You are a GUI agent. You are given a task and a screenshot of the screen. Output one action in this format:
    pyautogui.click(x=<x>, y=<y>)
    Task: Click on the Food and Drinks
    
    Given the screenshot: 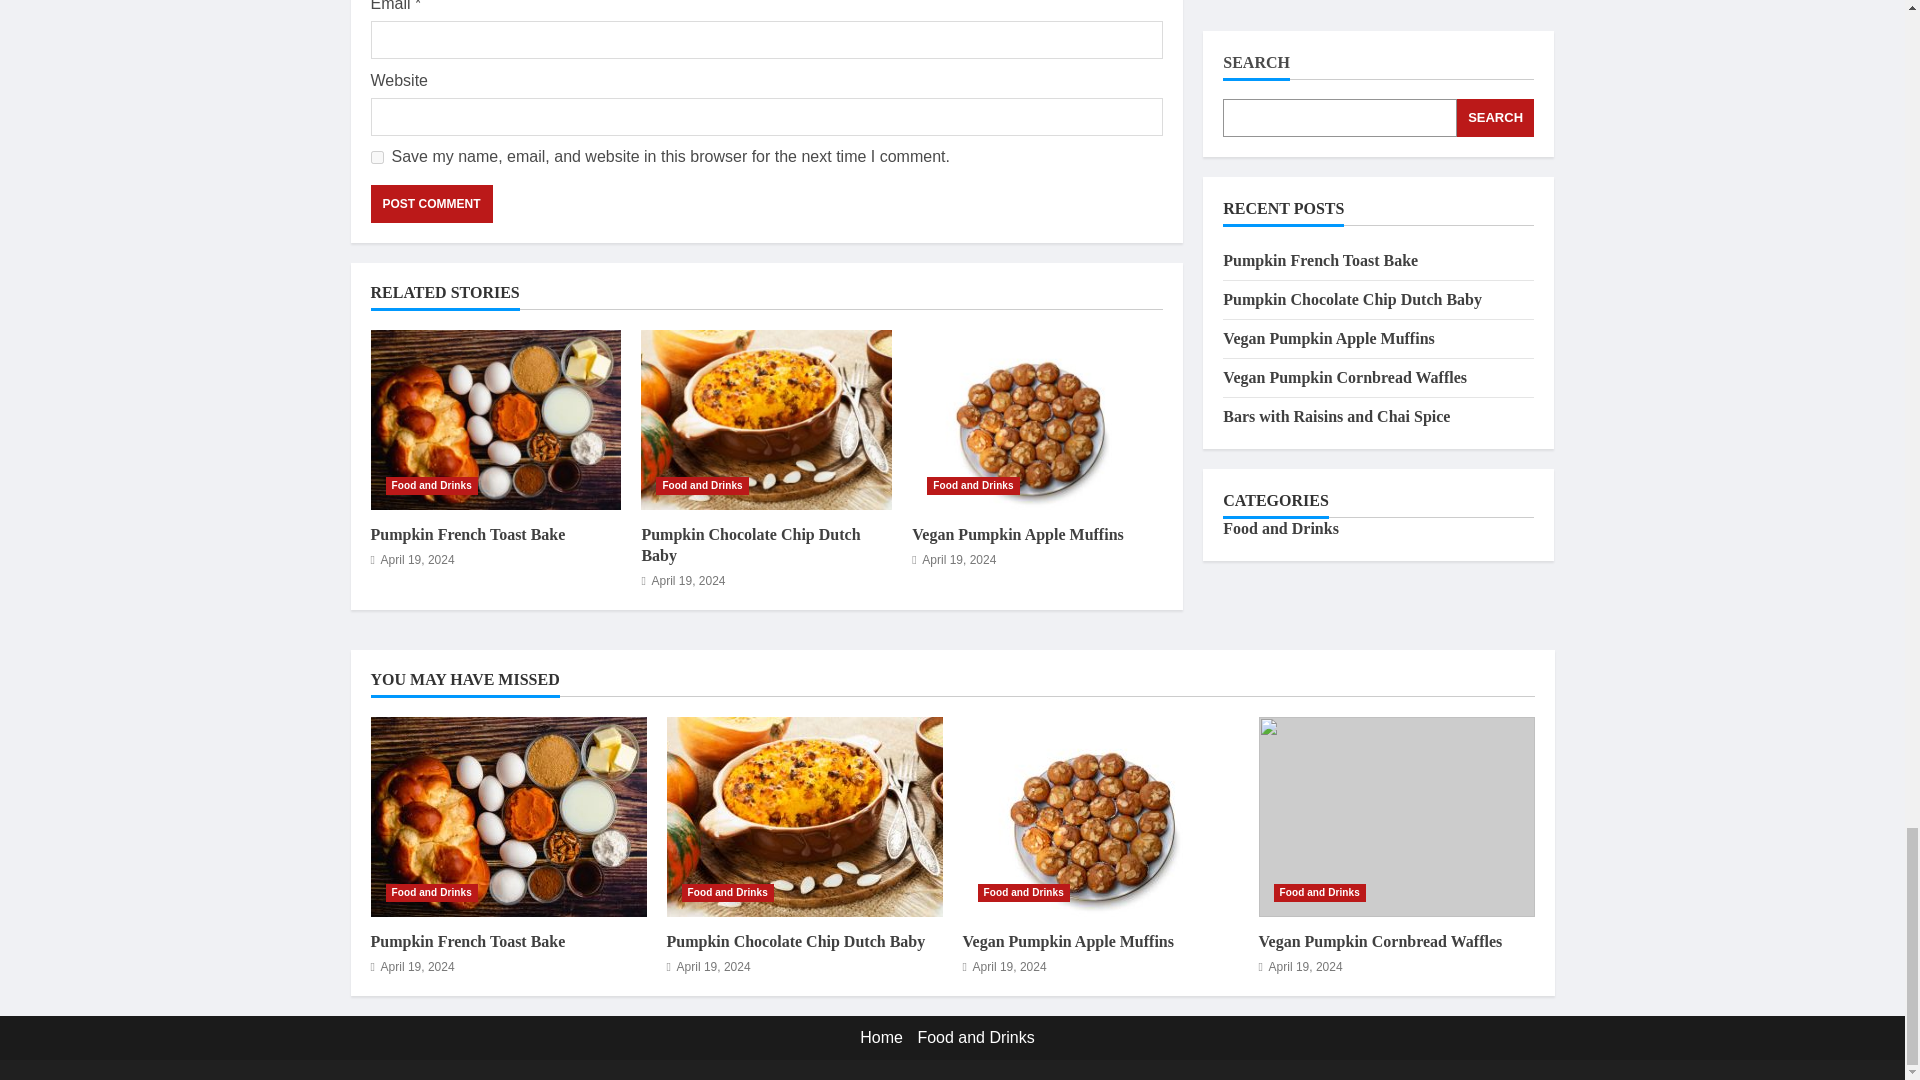 What is the action you would take?
    pyautogui.click(x=1023, y=892)
    